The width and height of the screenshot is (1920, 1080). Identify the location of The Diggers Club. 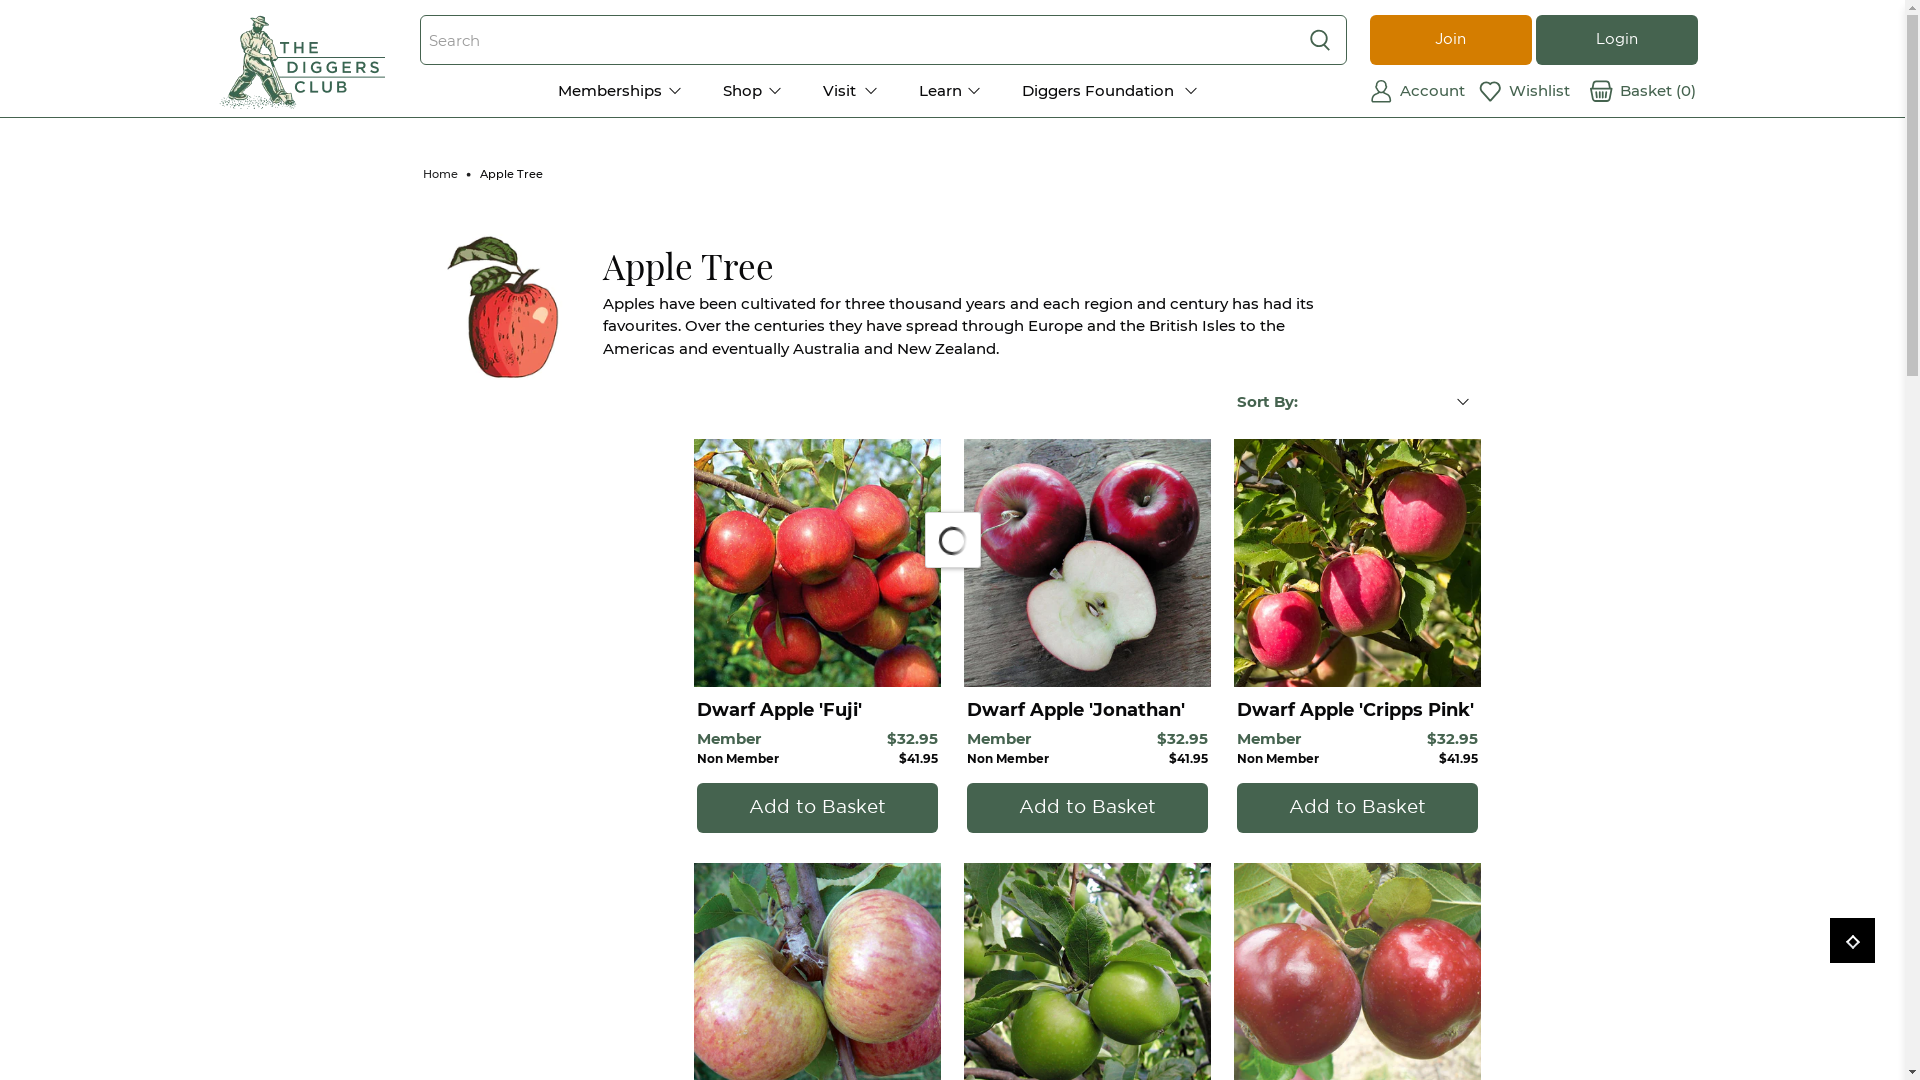
(302, 62).